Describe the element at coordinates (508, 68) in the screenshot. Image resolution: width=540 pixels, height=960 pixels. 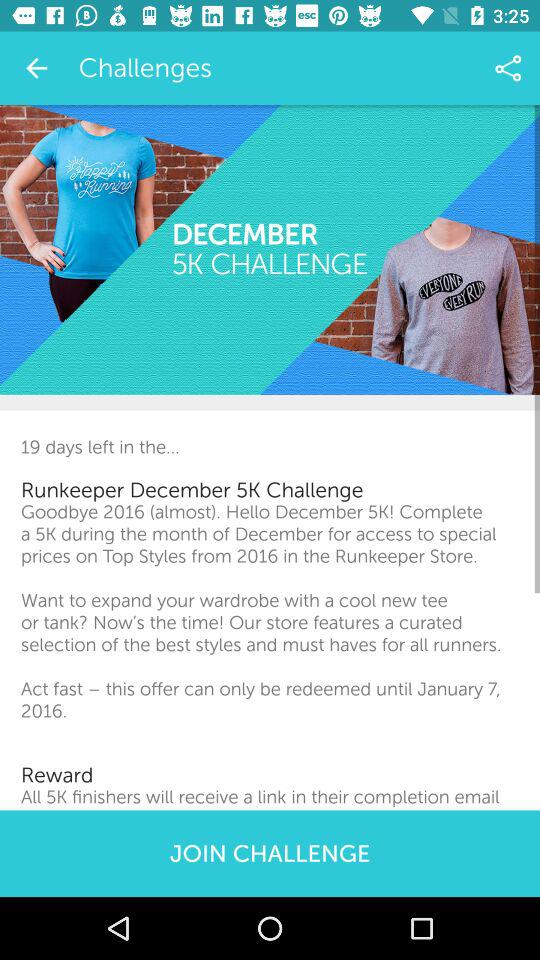
I see `launch item next to the challenges` at that location.